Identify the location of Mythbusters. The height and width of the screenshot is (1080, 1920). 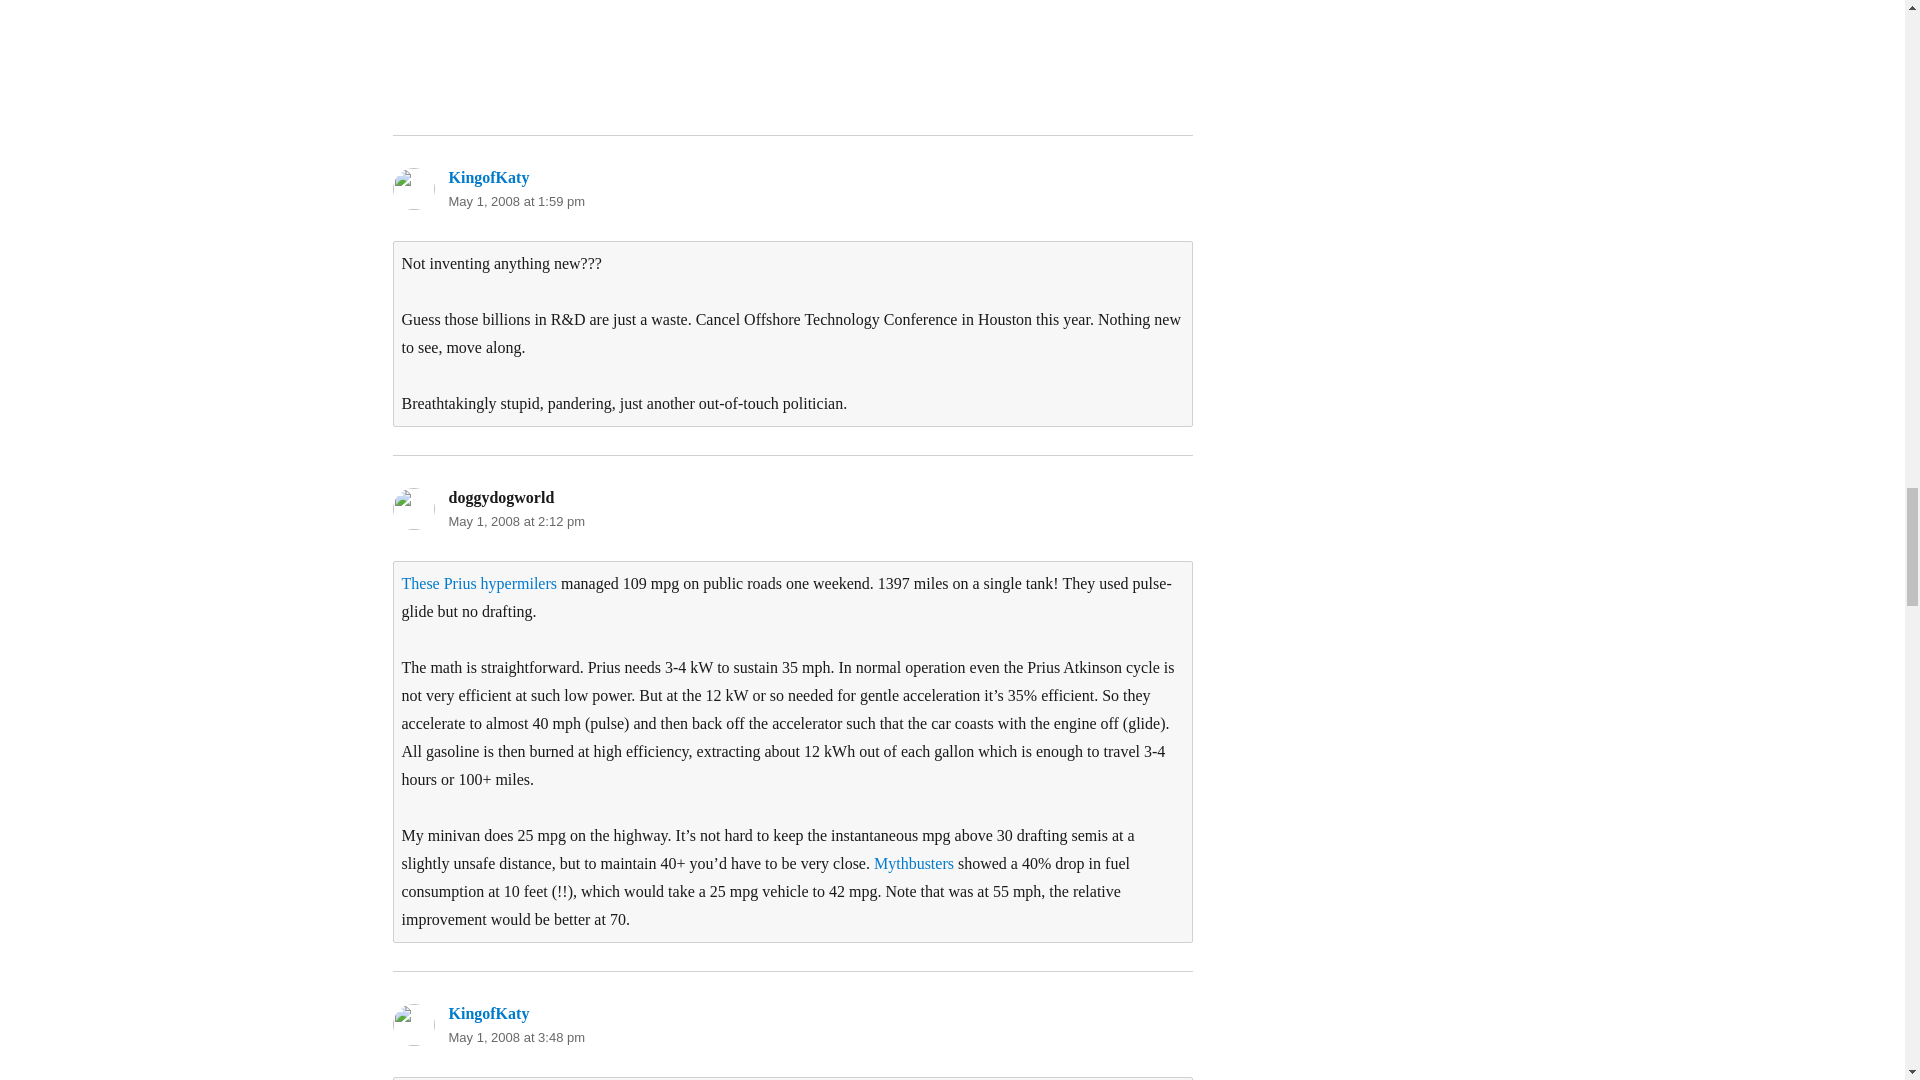
(914, 863).